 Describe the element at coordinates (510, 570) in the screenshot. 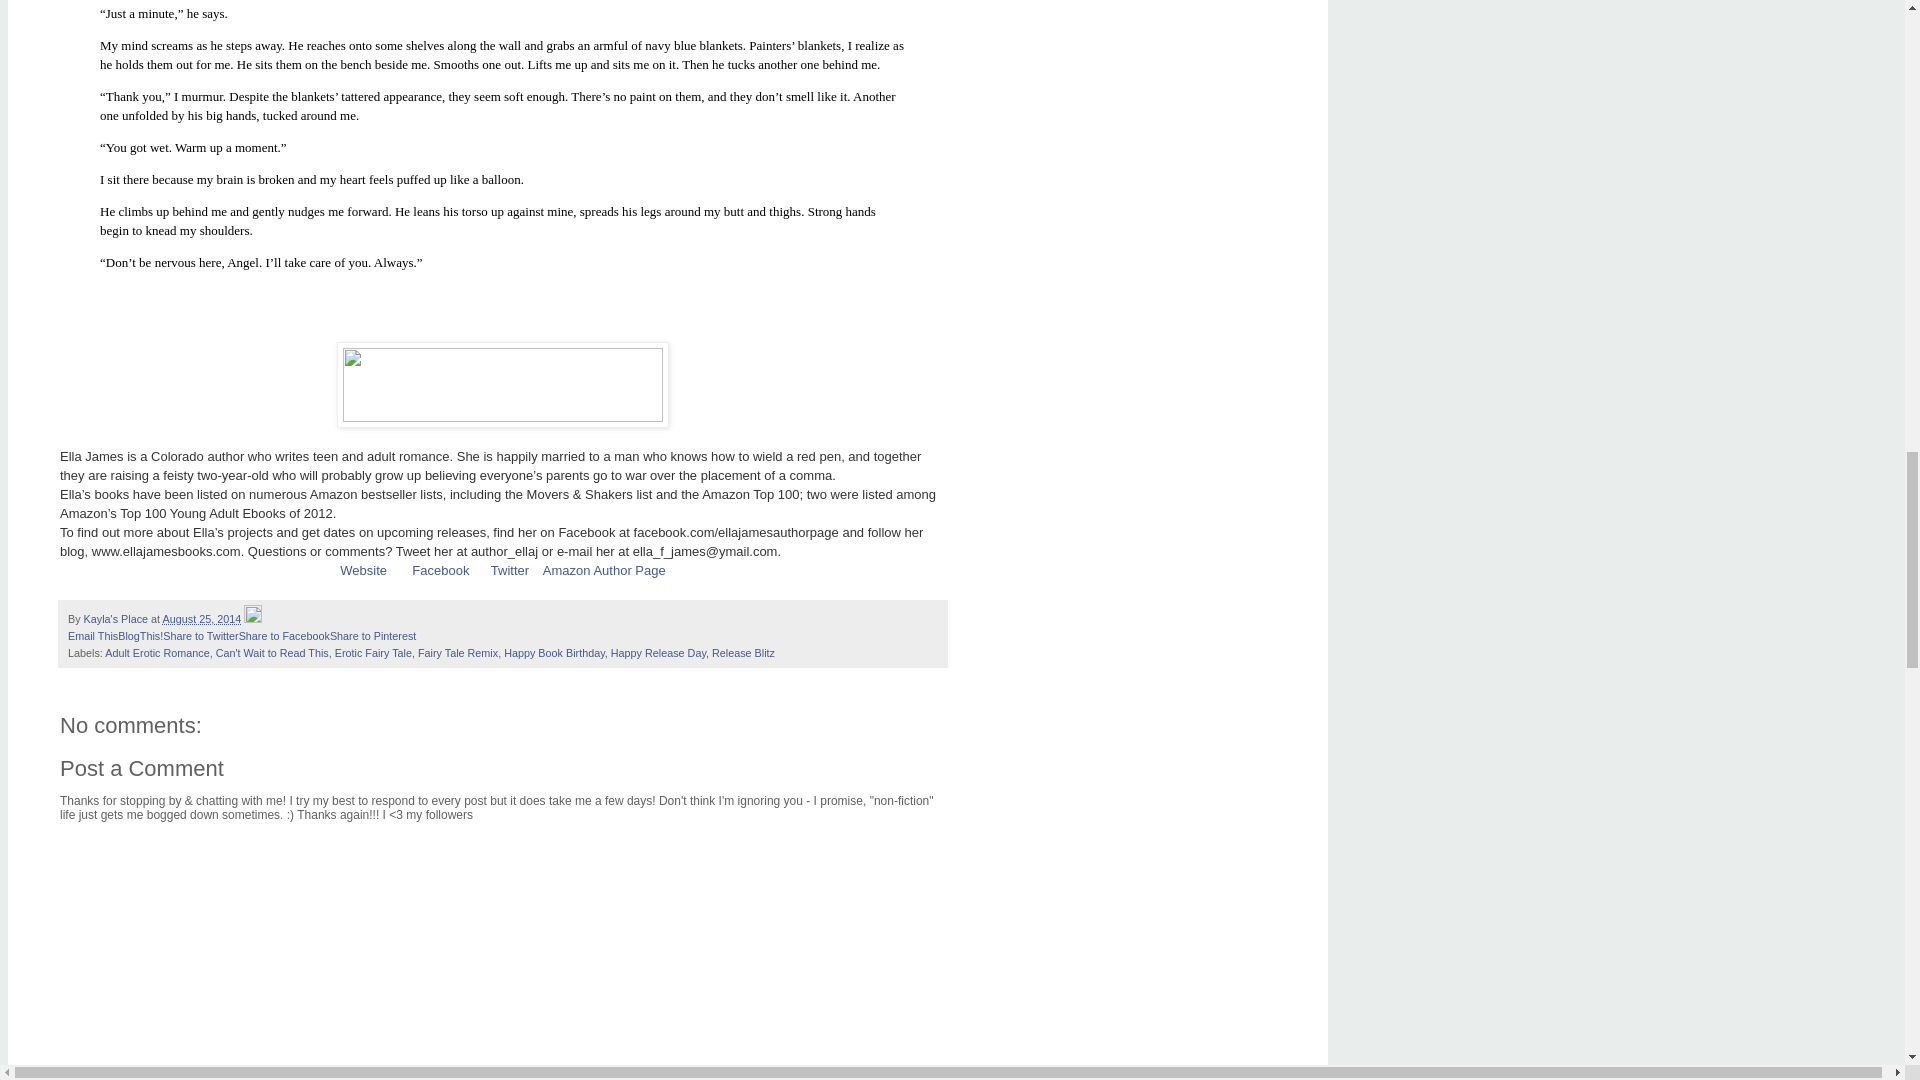

I see `Twitter` at that location.